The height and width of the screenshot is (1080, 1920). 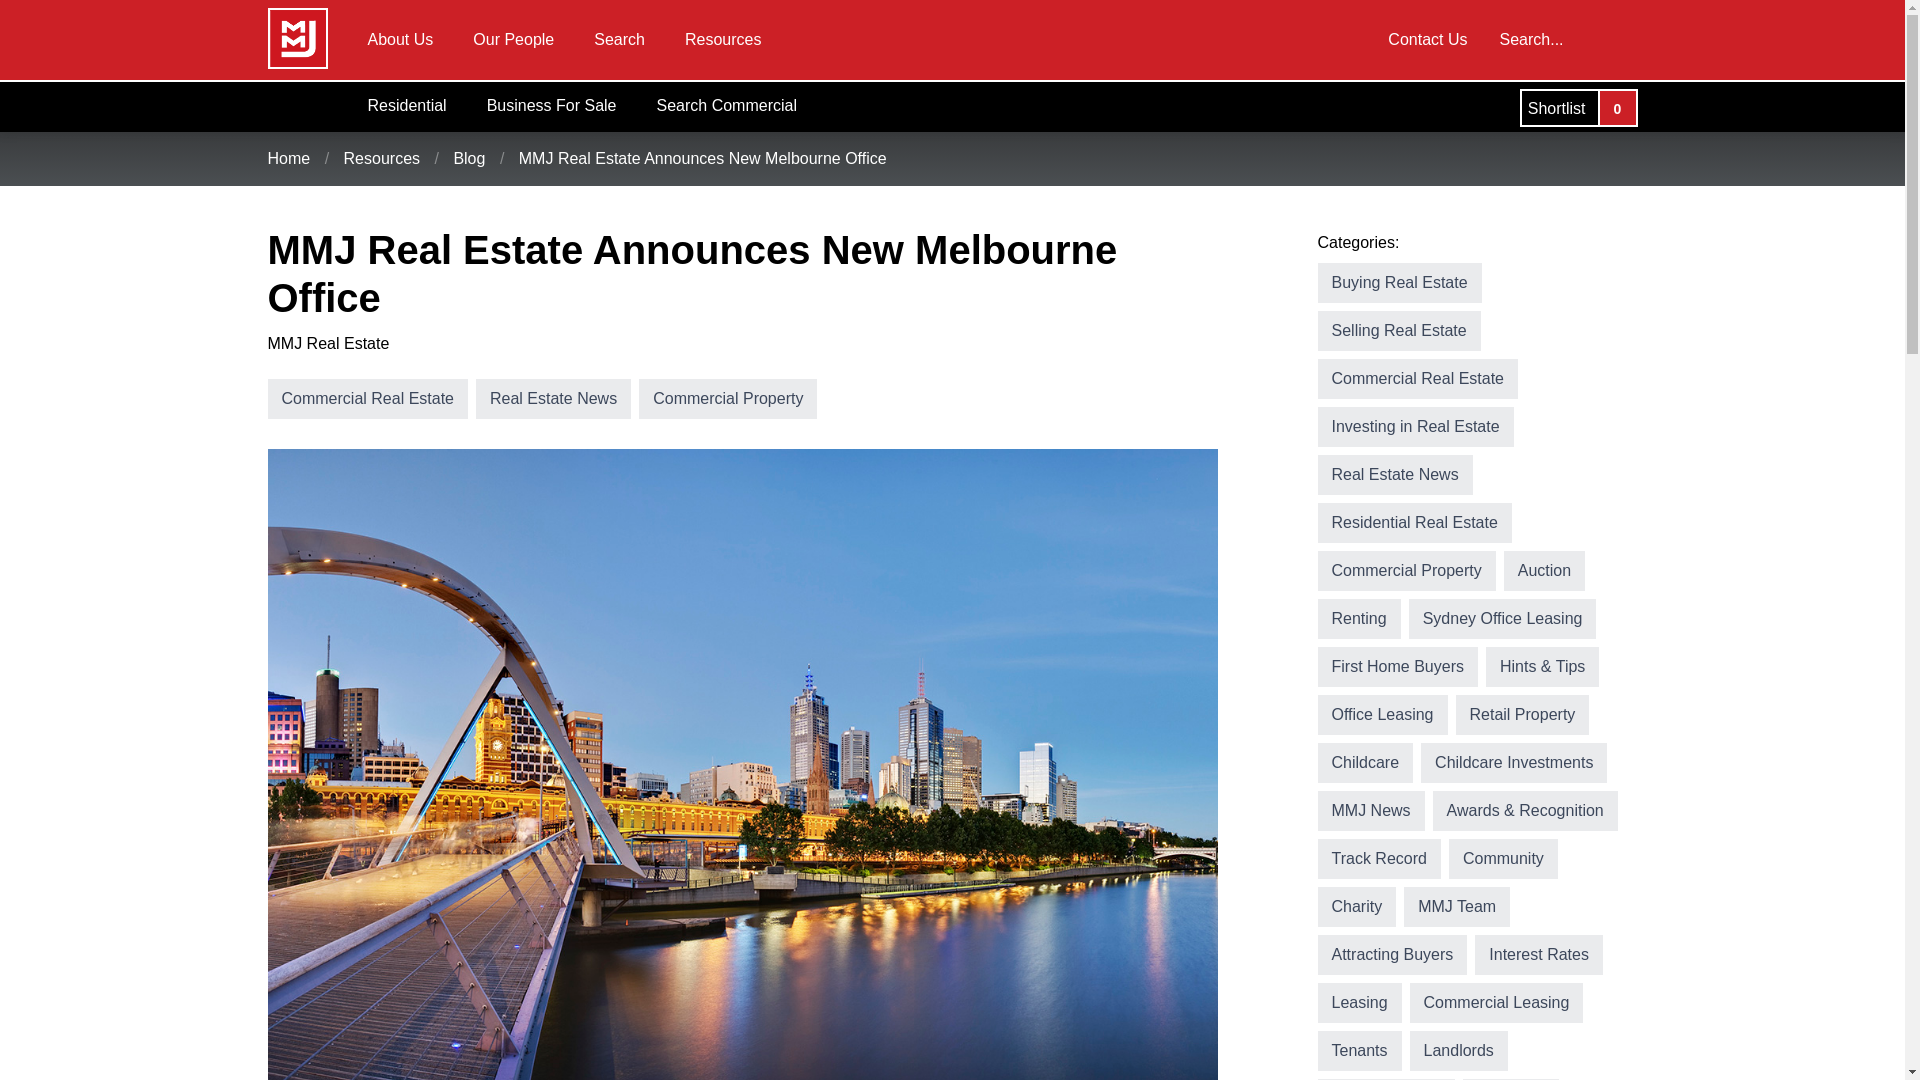 What do you see at coordinates (619, 40) in the screenshot?
I see `Search` at bounding box center [619, 40].